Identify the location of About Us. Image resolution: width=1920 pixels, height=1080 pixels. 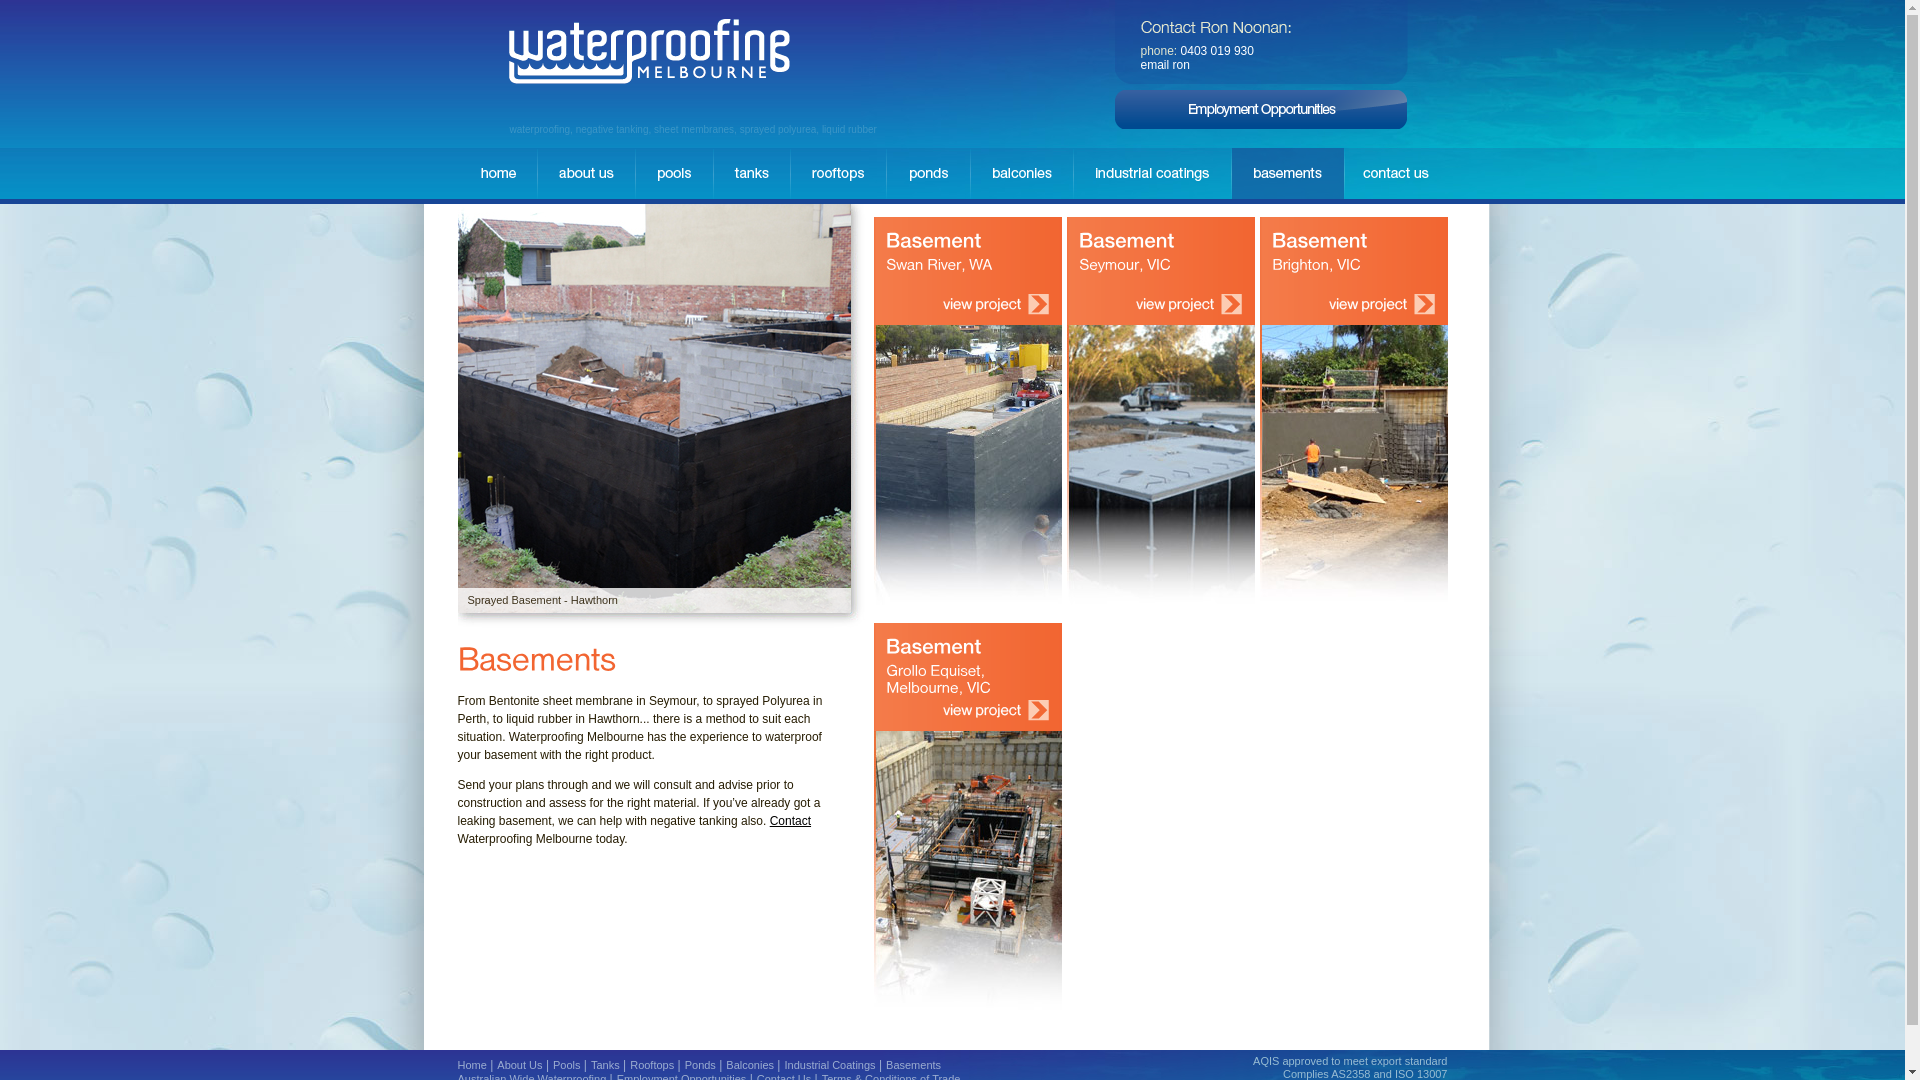
(520, 1065).